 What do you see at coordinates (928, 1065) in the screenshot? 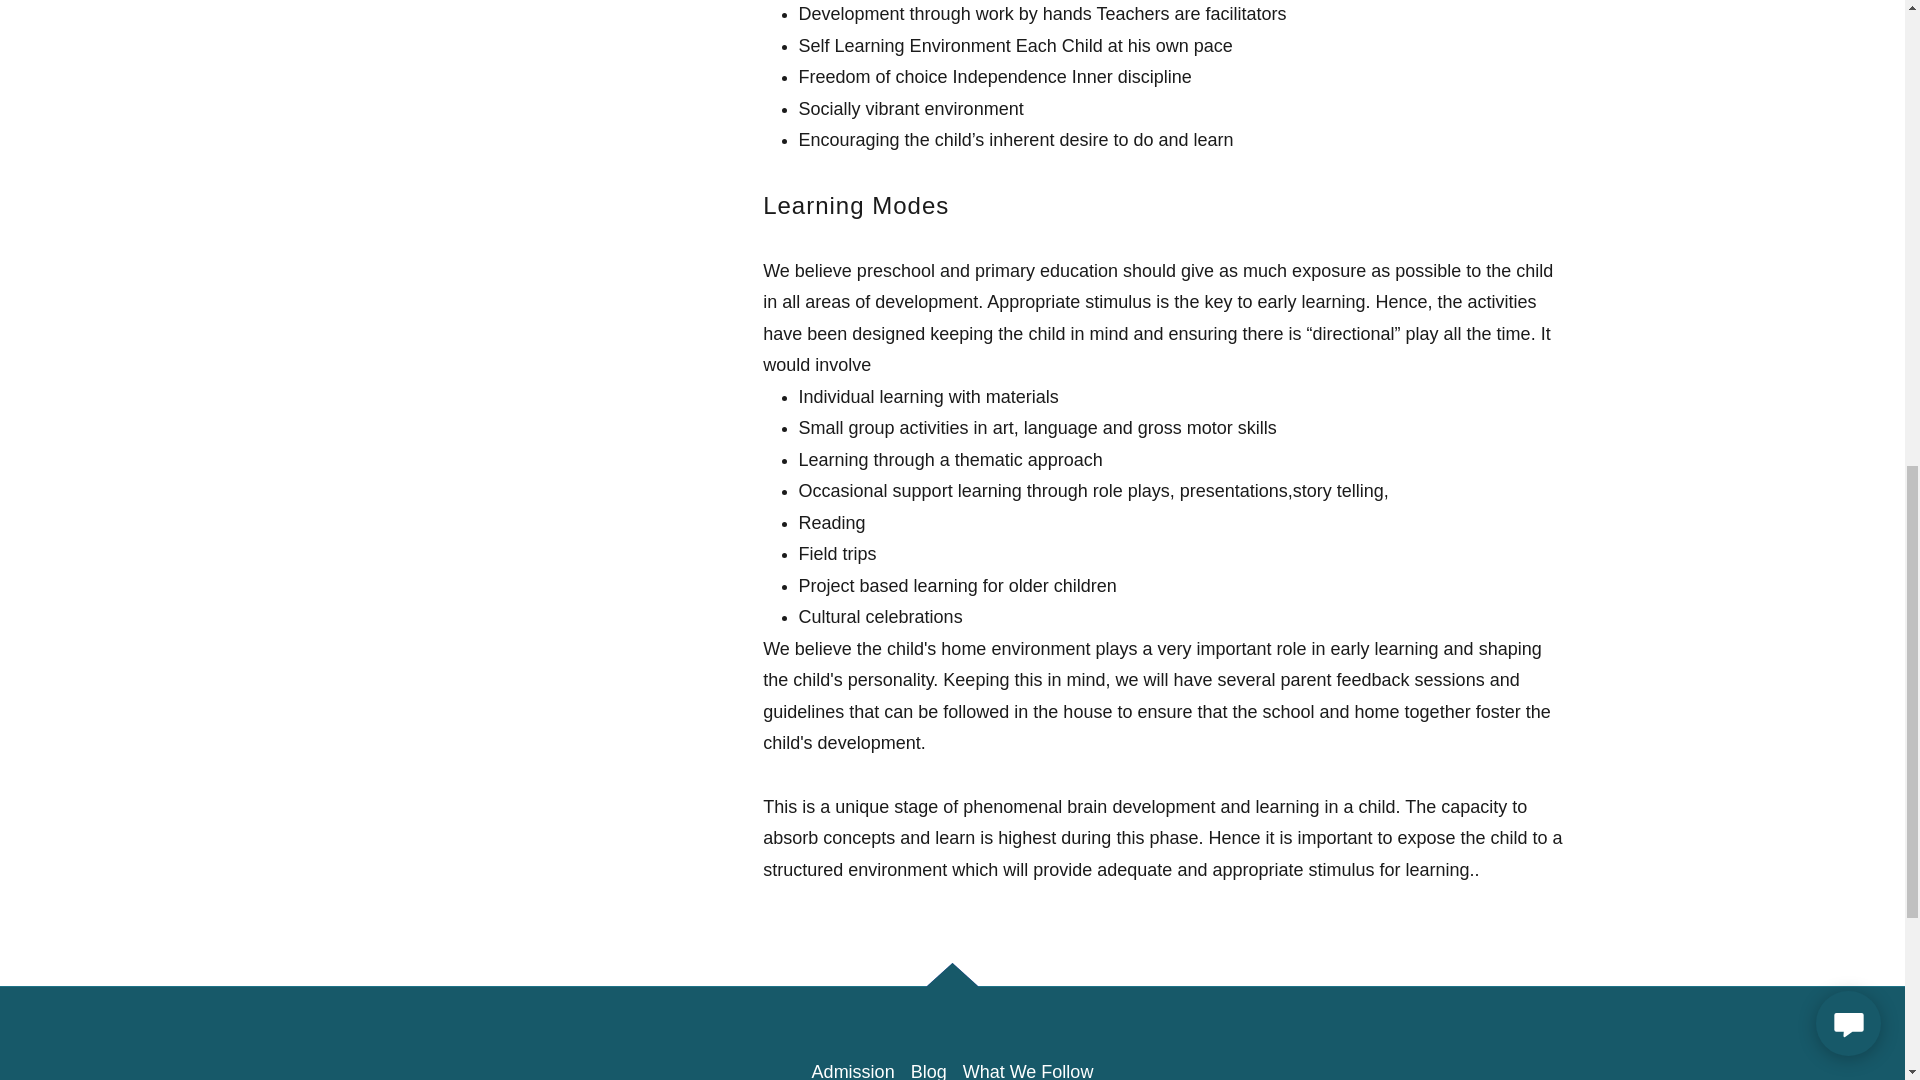
I see `Blog` at bounding box center [928, 1065].